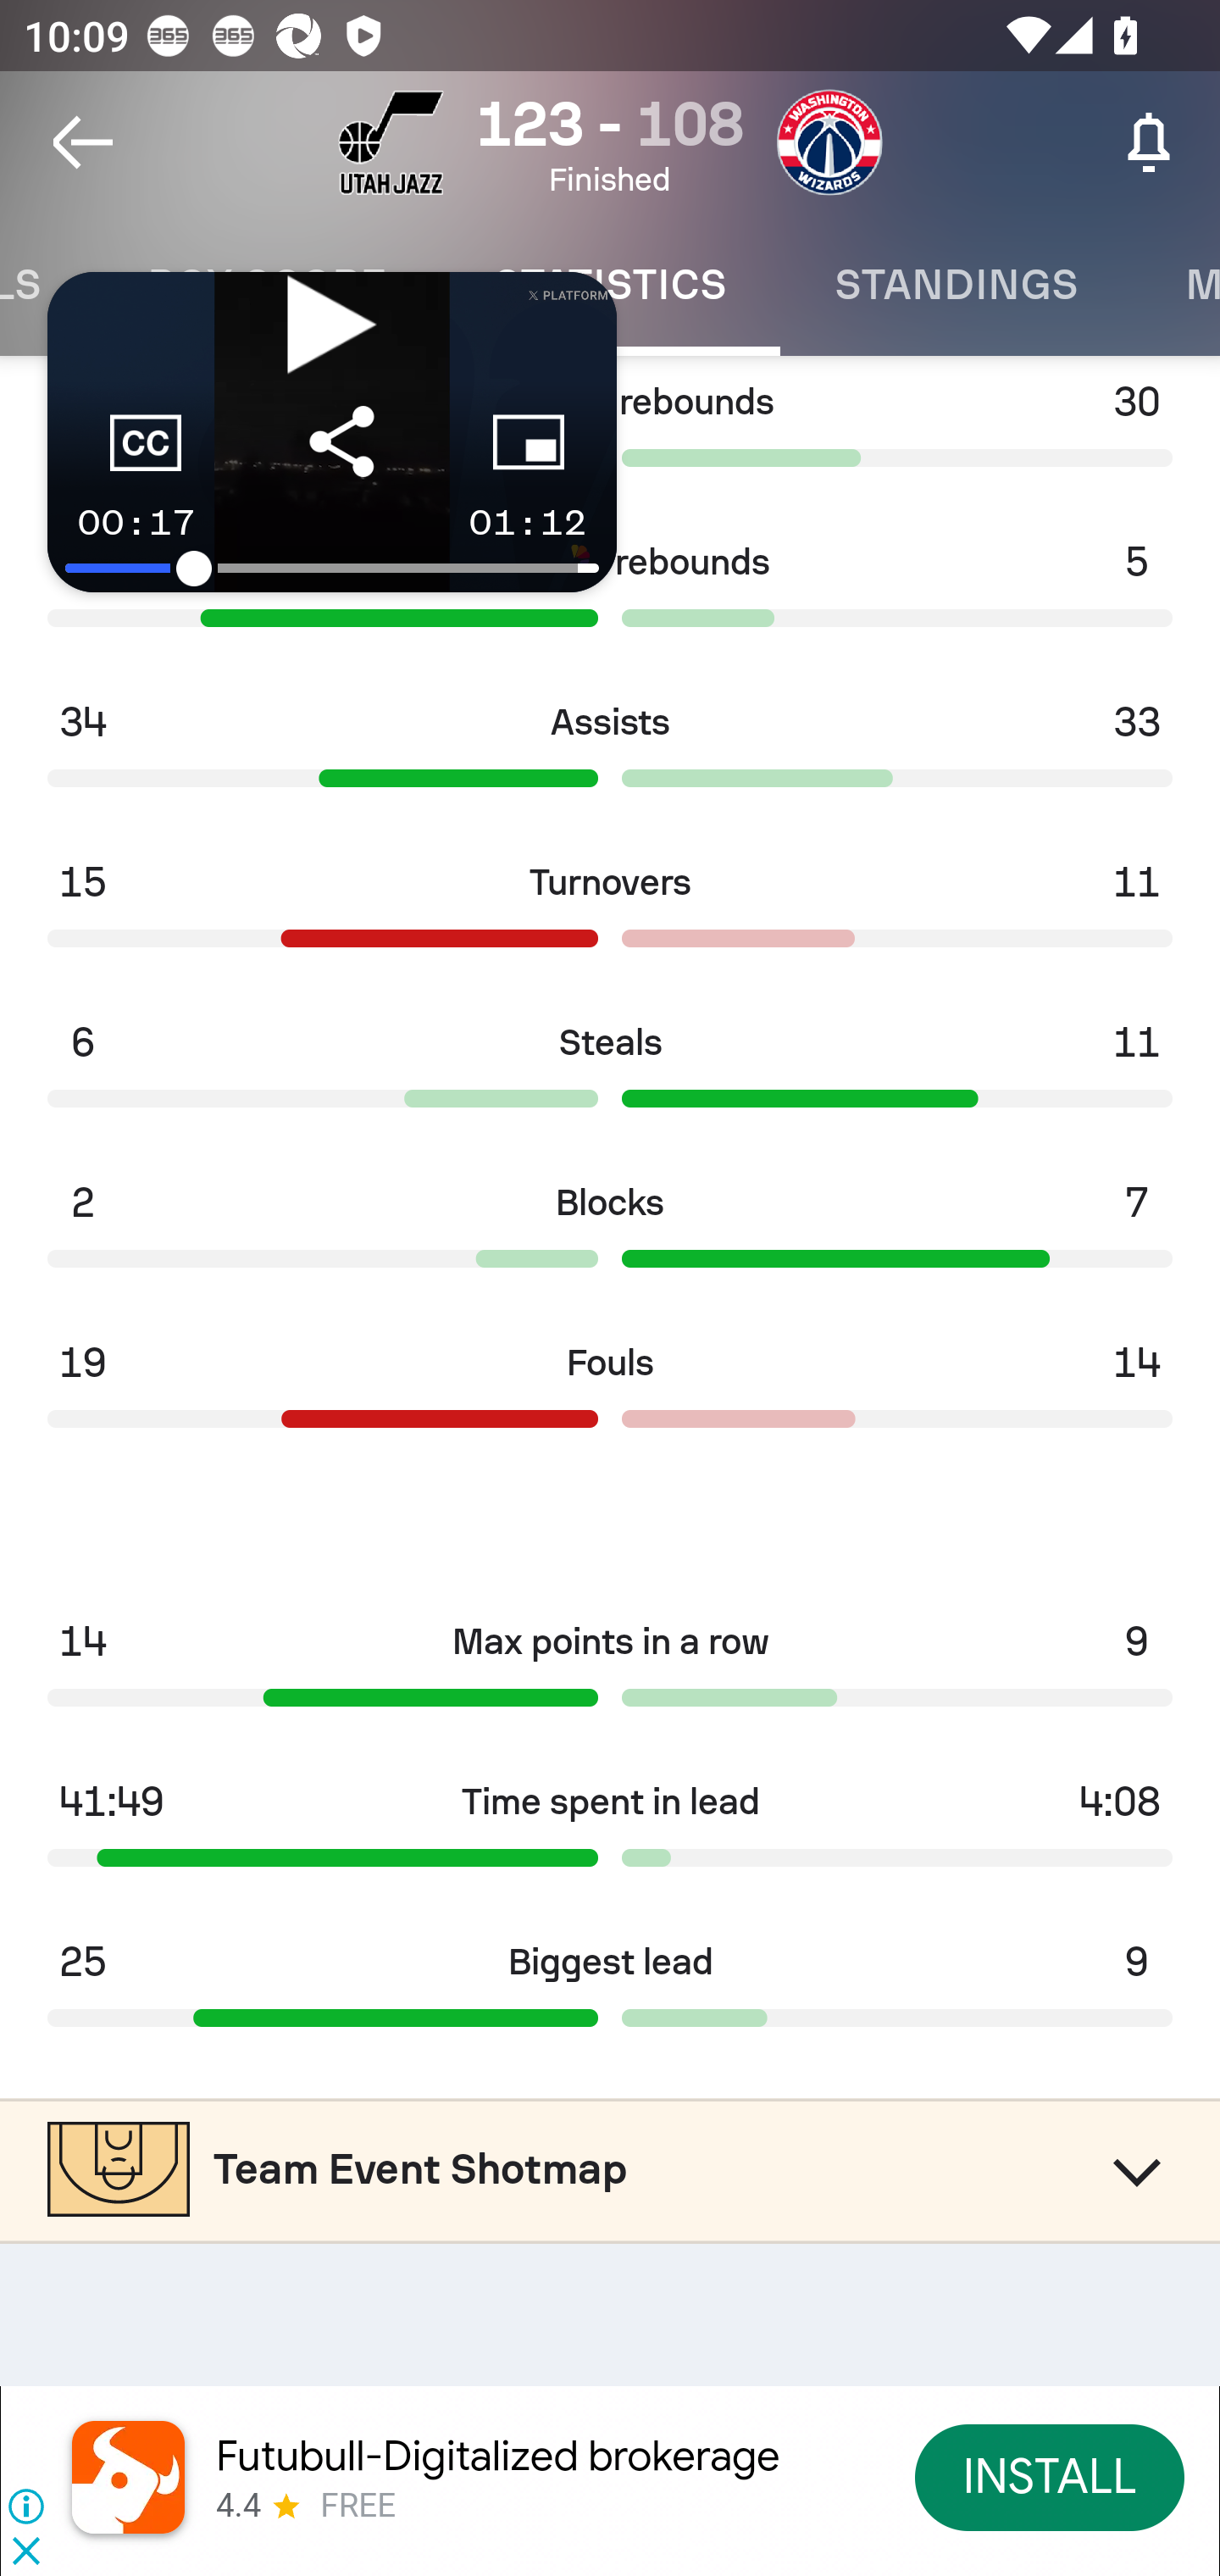 This screenshot has height=2576, width=1220. I want to click on 19 Fouls 14 575.0 424.0, so click(610, 1396).